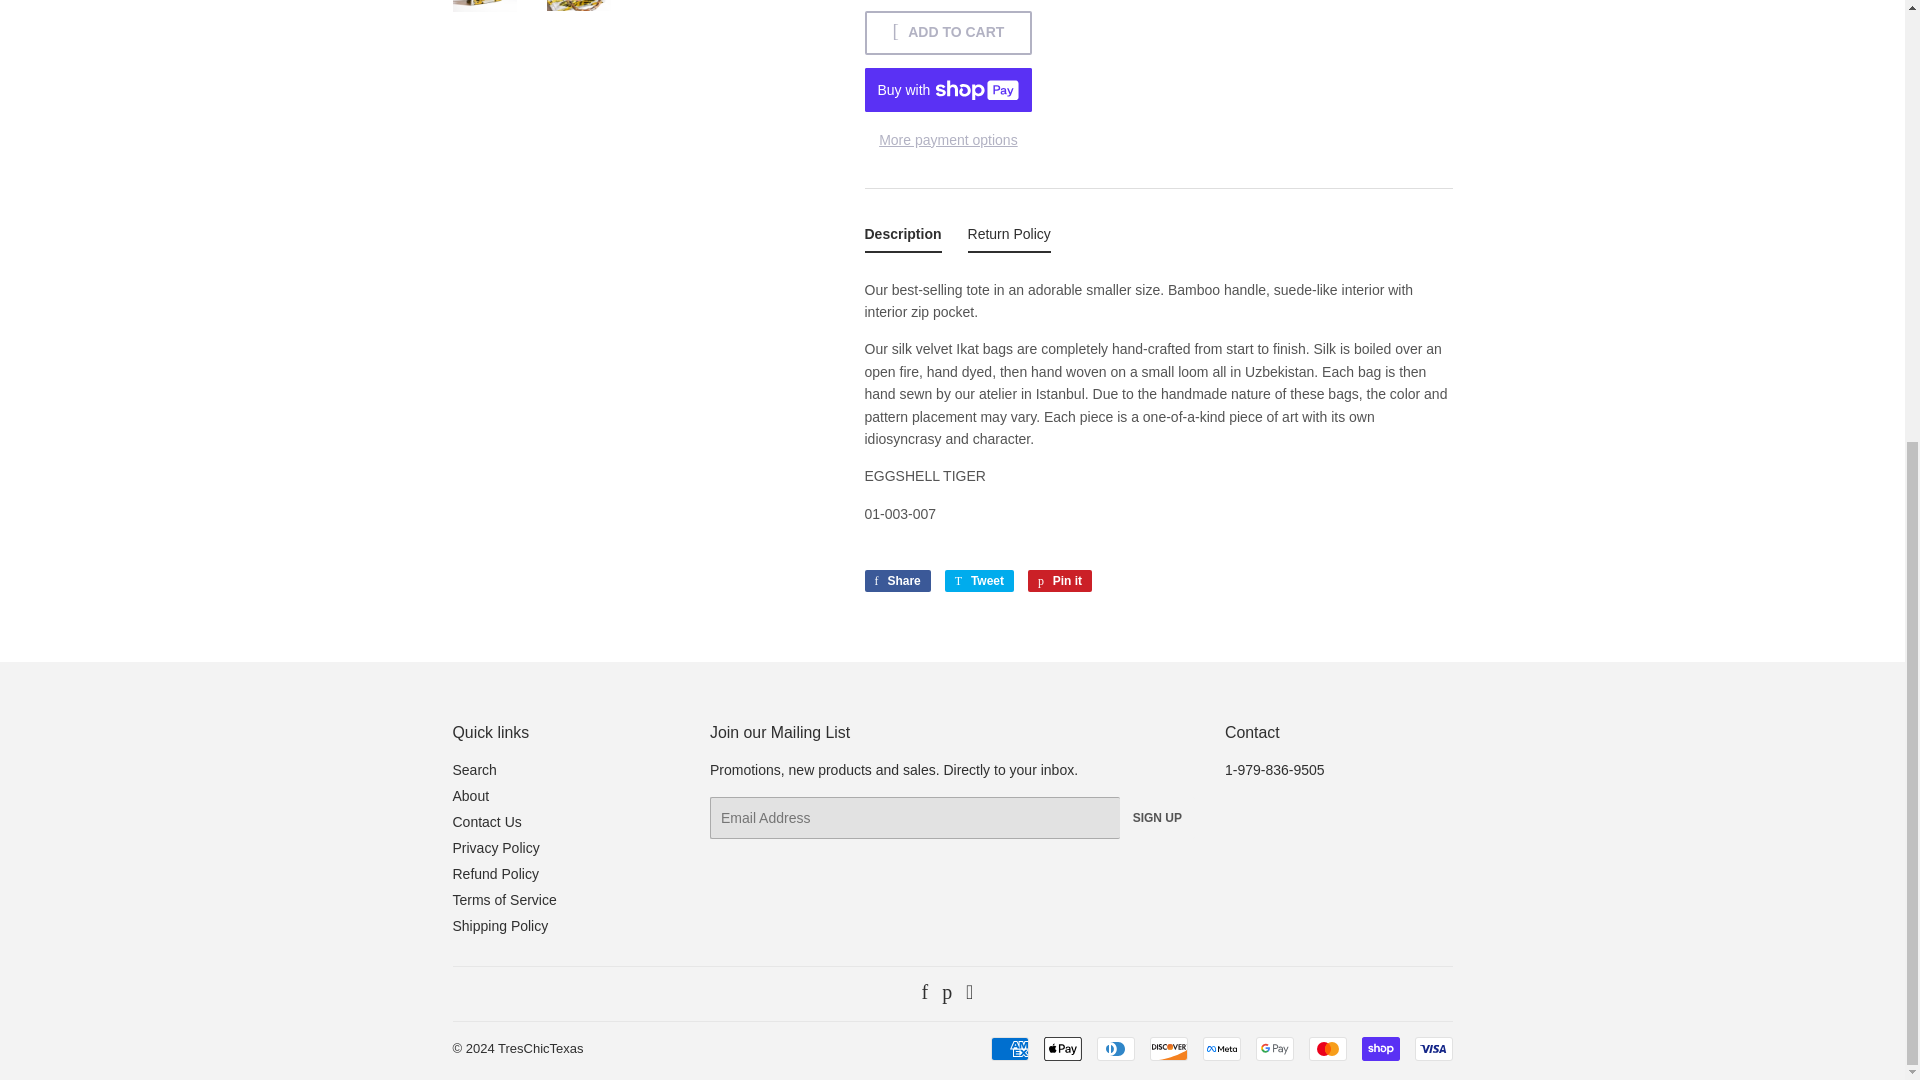  What do you see at coordinates (1274, 1048) in the screenshot?
I see `Google Pay` at bounding box center [1274, 1048].